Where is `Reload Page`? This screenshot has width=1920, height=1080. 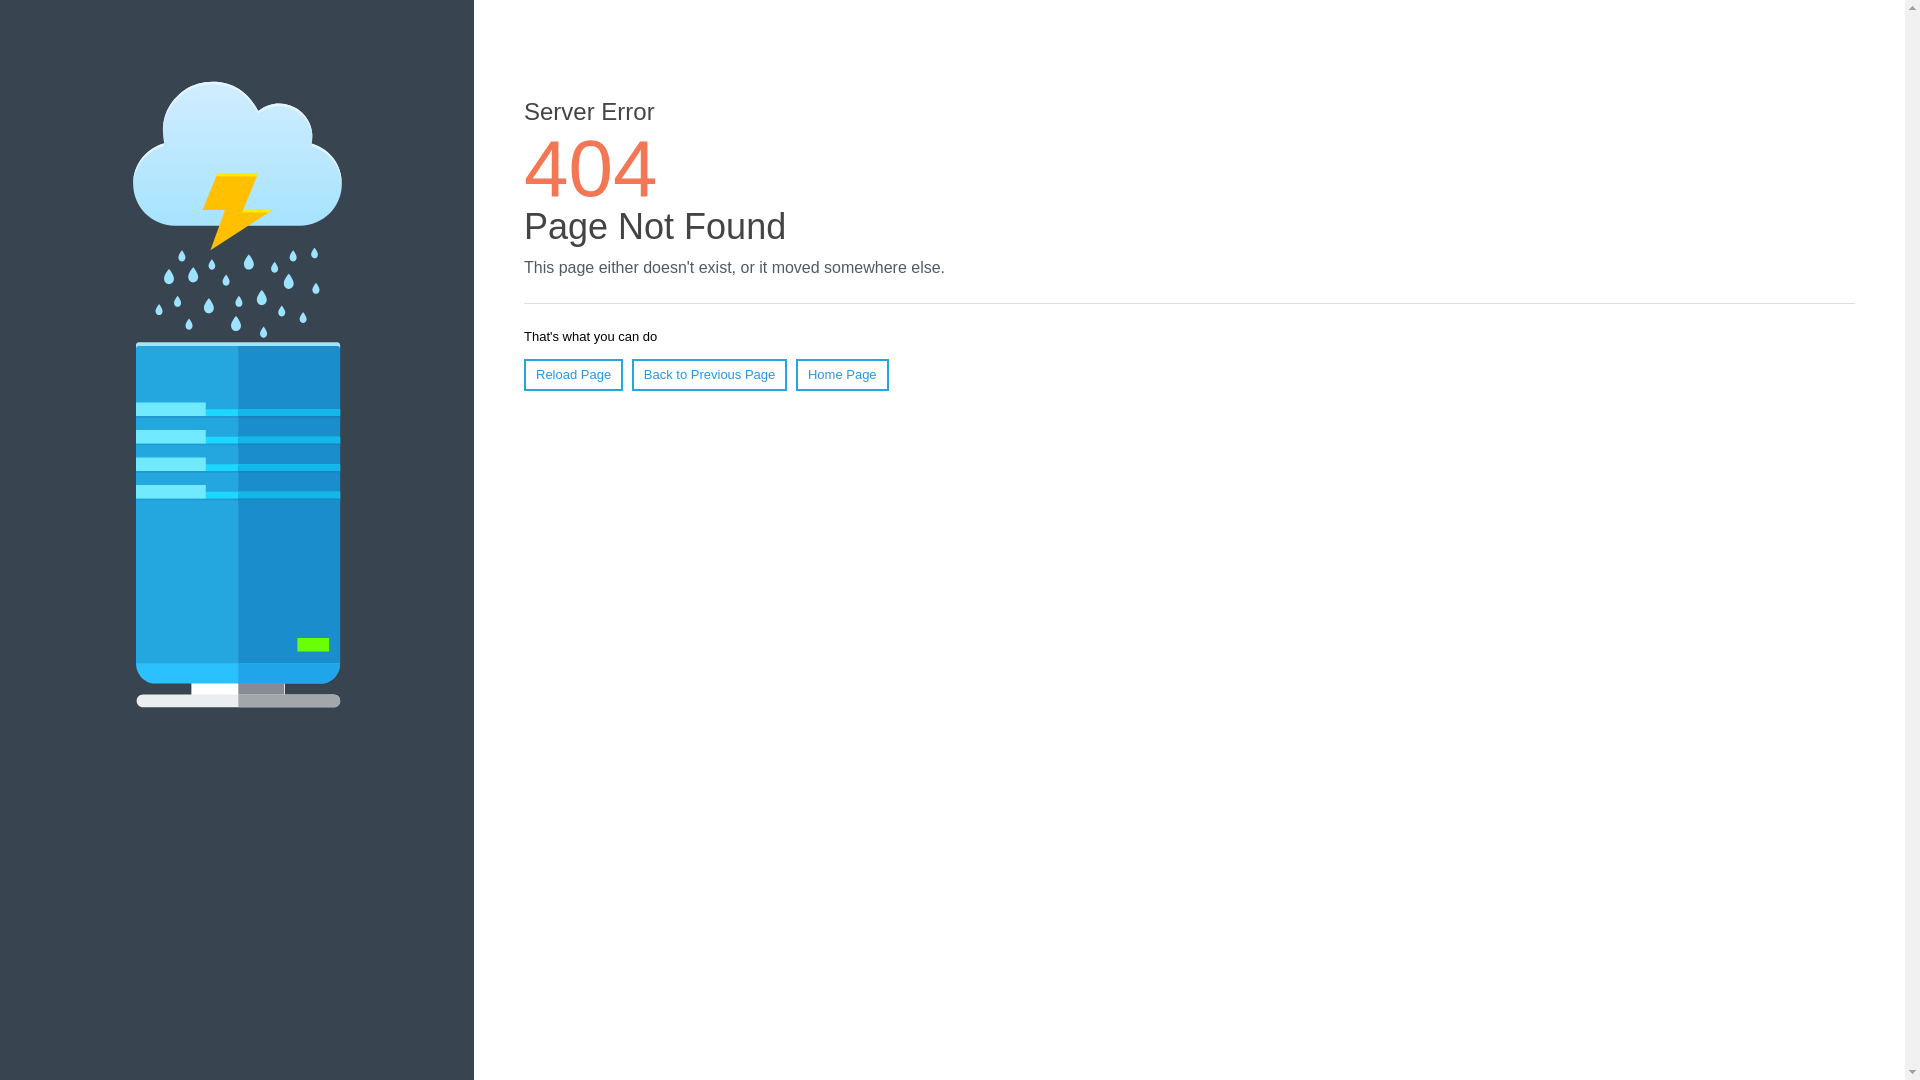
Reload Page is located at coordinates (574, 375).